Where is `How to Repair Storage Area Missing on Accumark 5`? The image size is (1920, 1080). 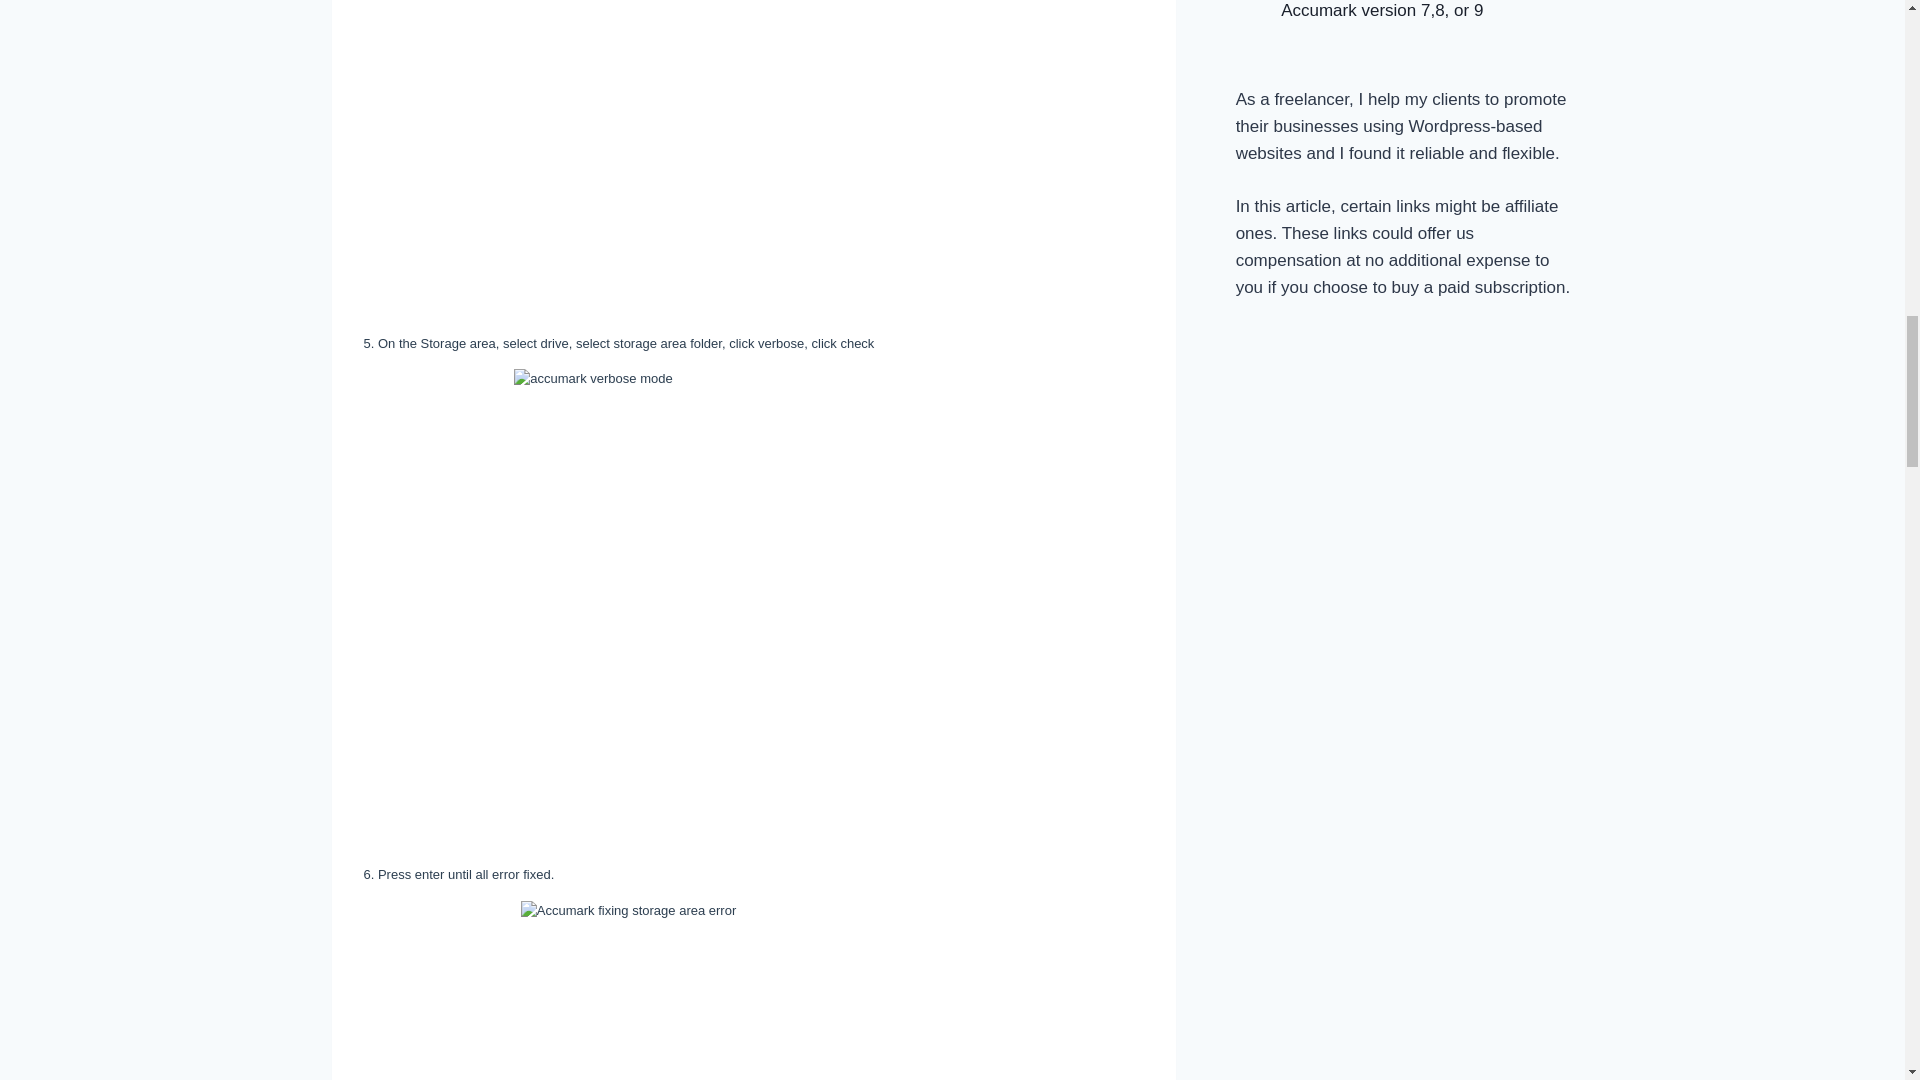
How to Repair Storage Area Missing on Accumark 5 is located at coordinates (753, 990).